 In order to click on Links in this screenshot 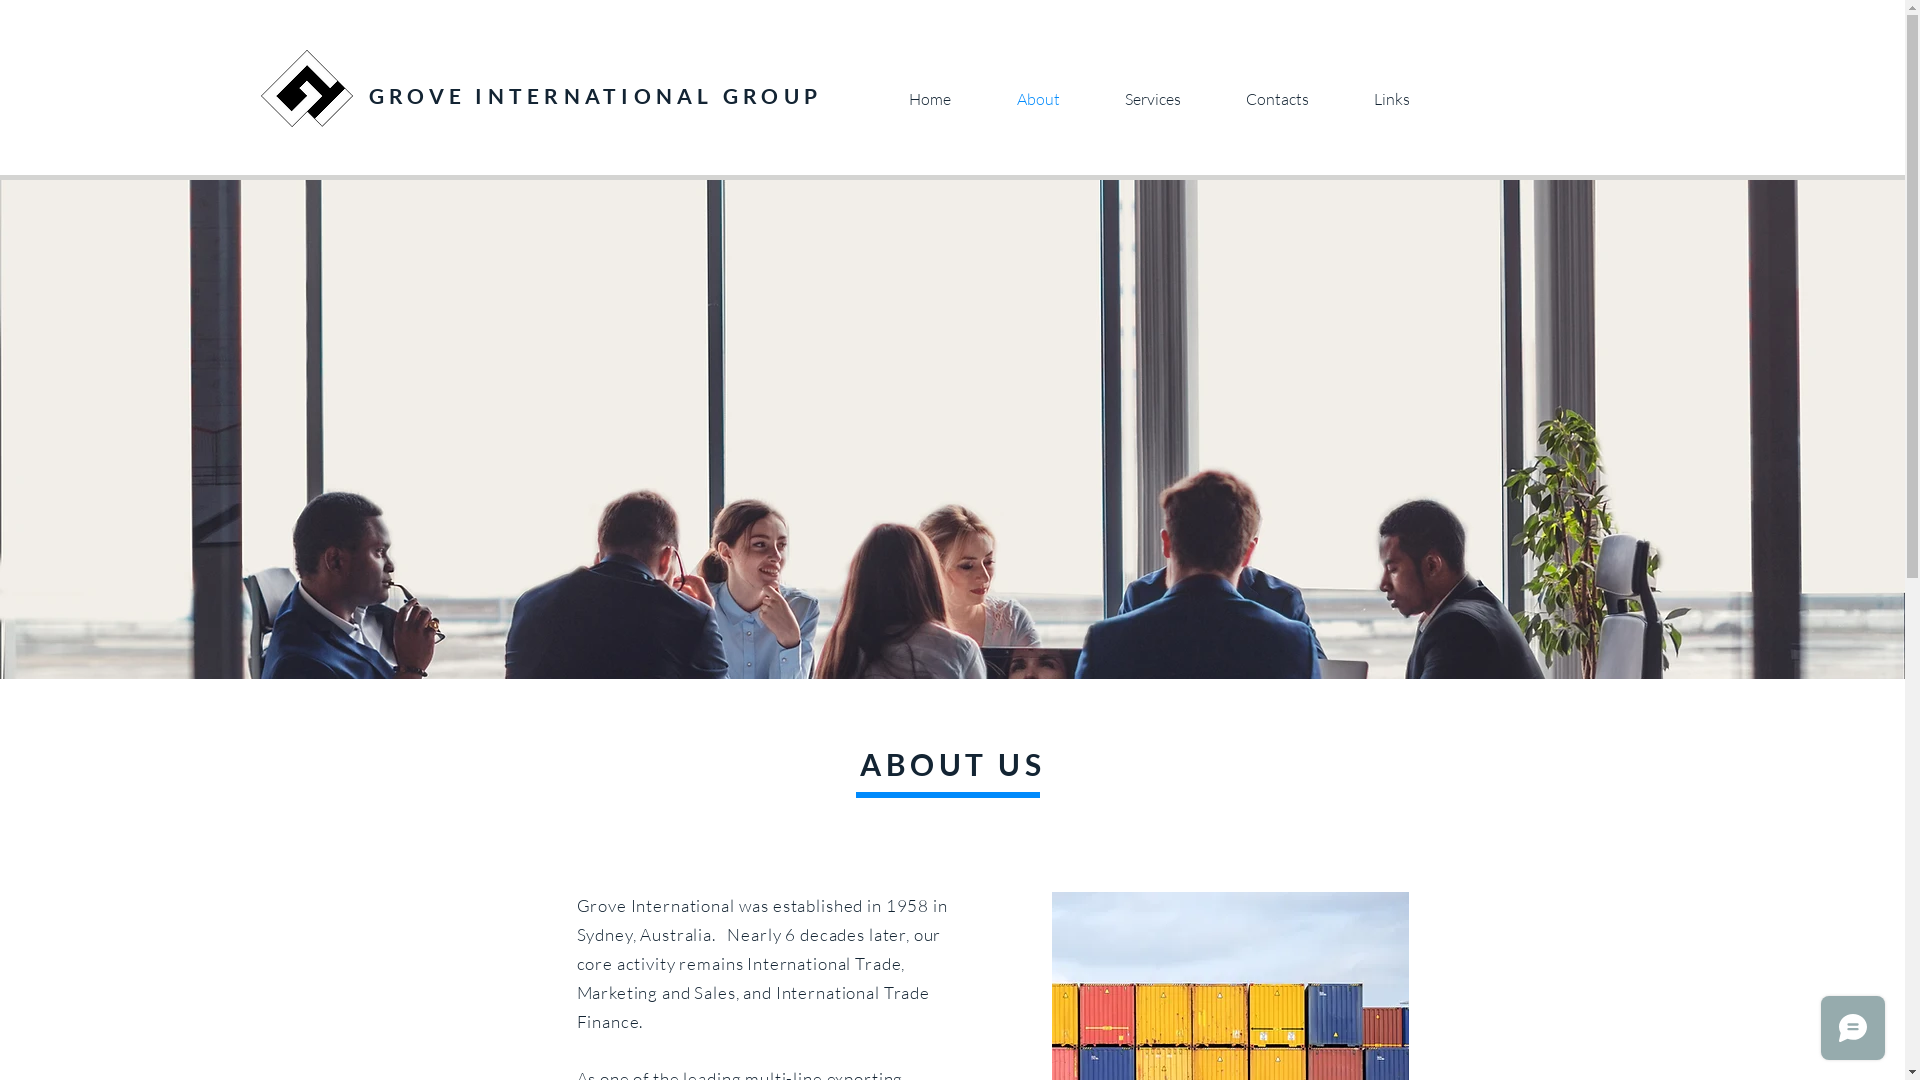, I will do `click(1392, 100)`.